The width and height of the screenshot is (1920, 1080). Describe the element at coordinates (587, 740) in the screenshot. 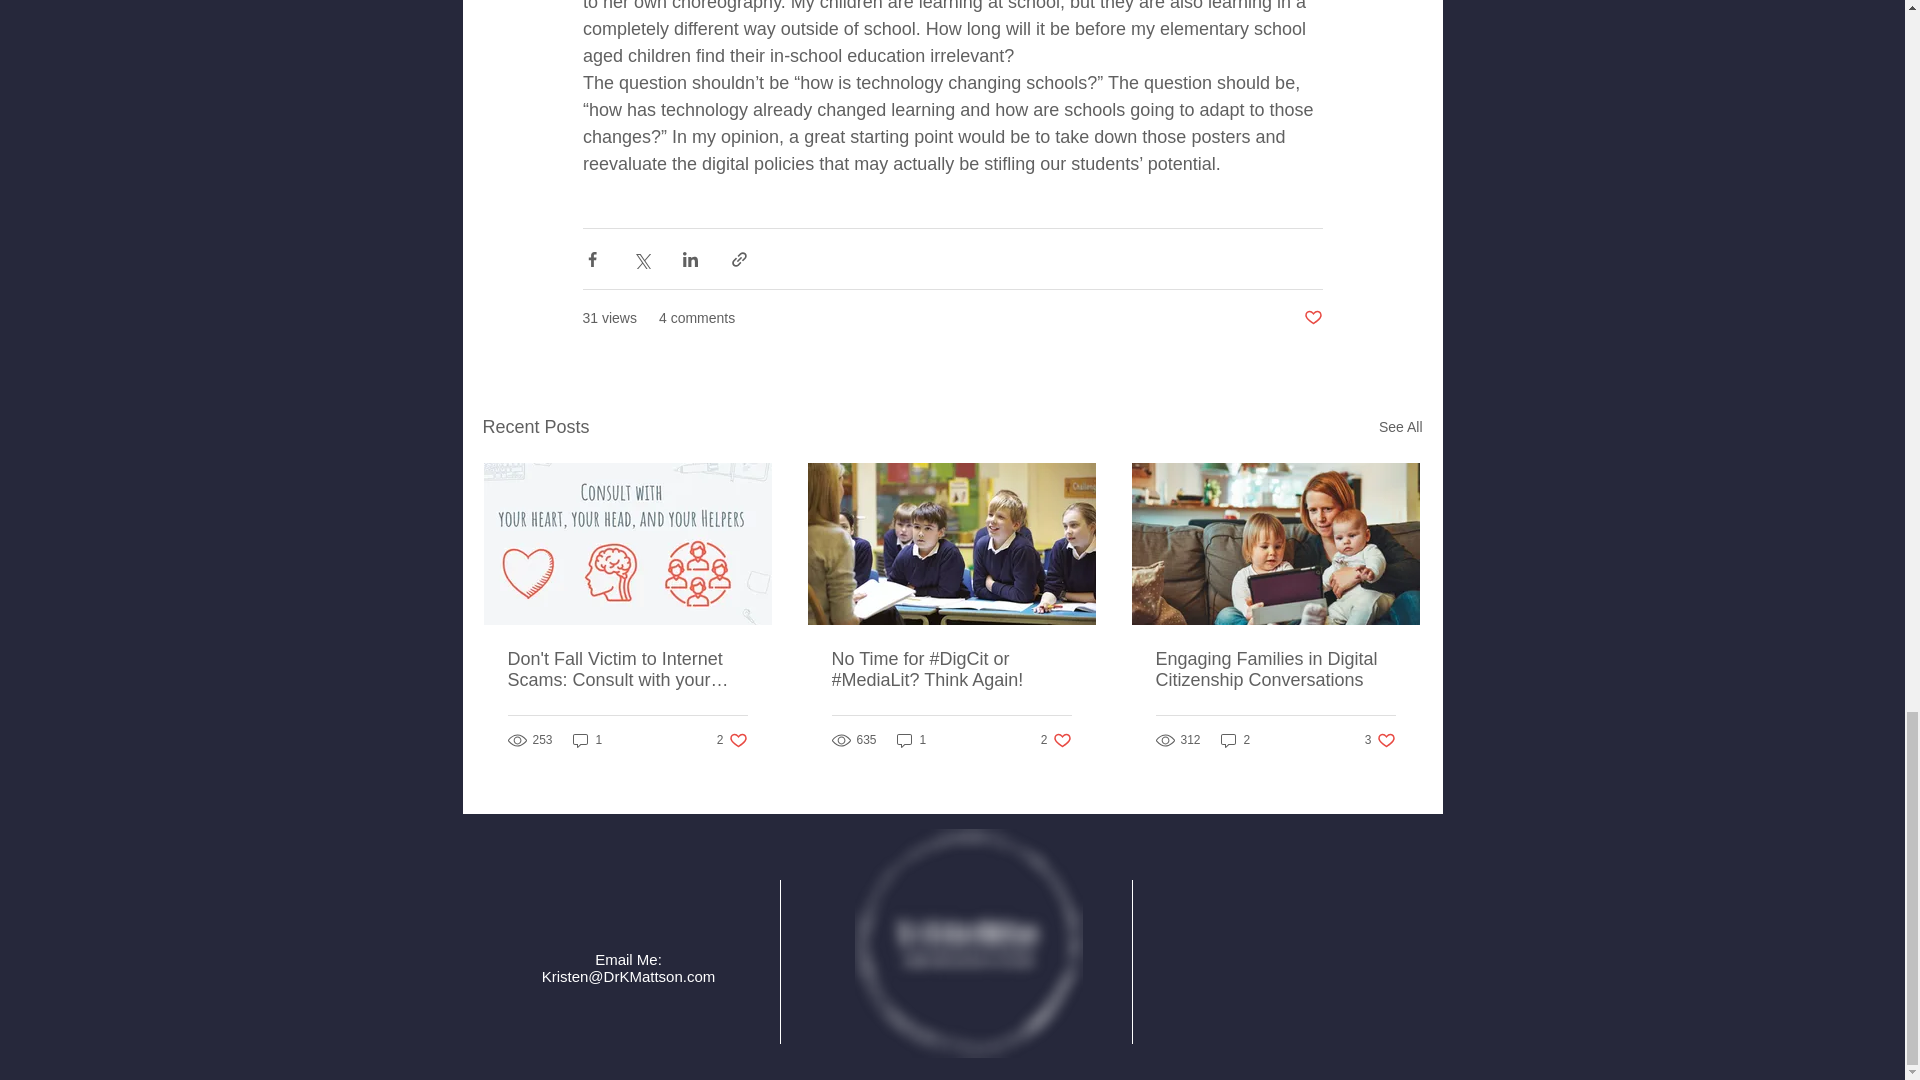

I see `2` at that location.